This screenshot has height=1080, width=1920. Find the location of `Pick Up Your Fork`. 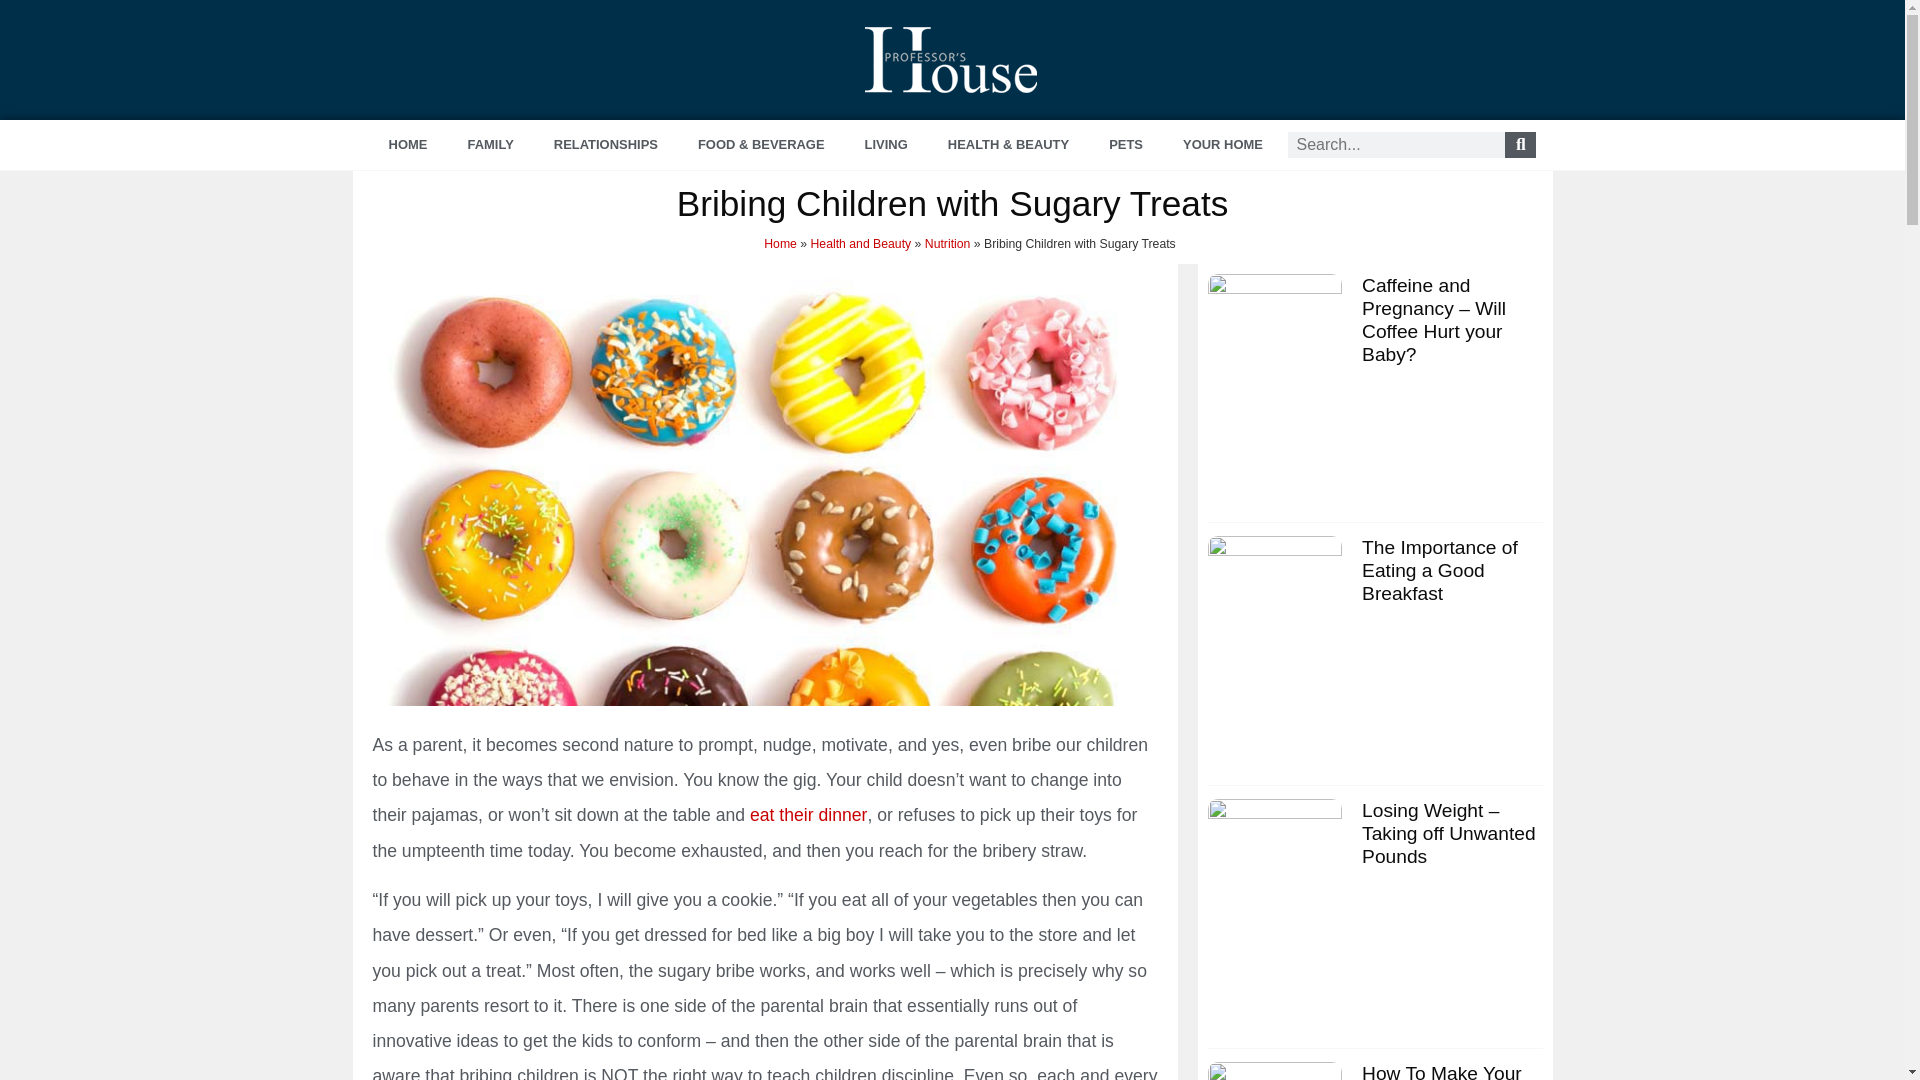

Pick Up Your Fork is located at coordinates (808, 814).